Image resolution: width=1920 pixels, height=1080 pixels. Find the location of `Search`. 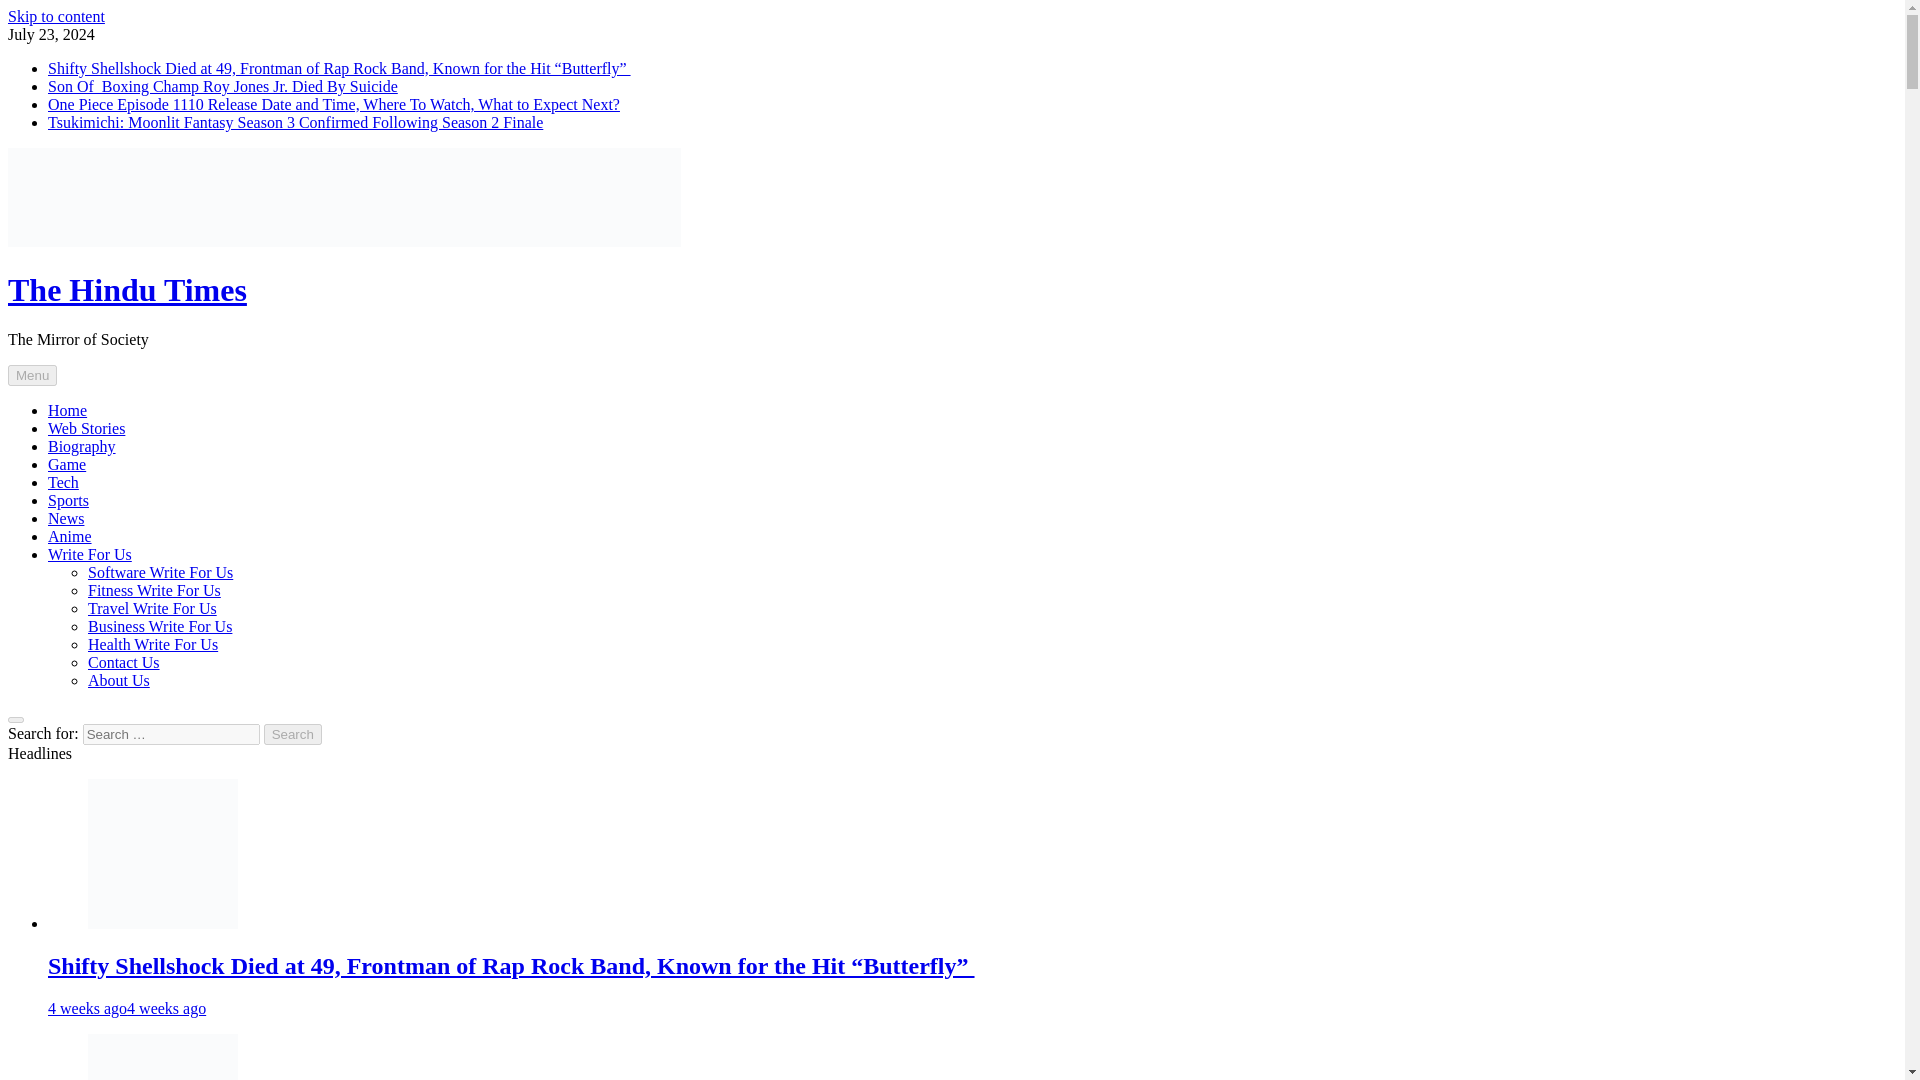

Search is located at coordinates (293, 734).